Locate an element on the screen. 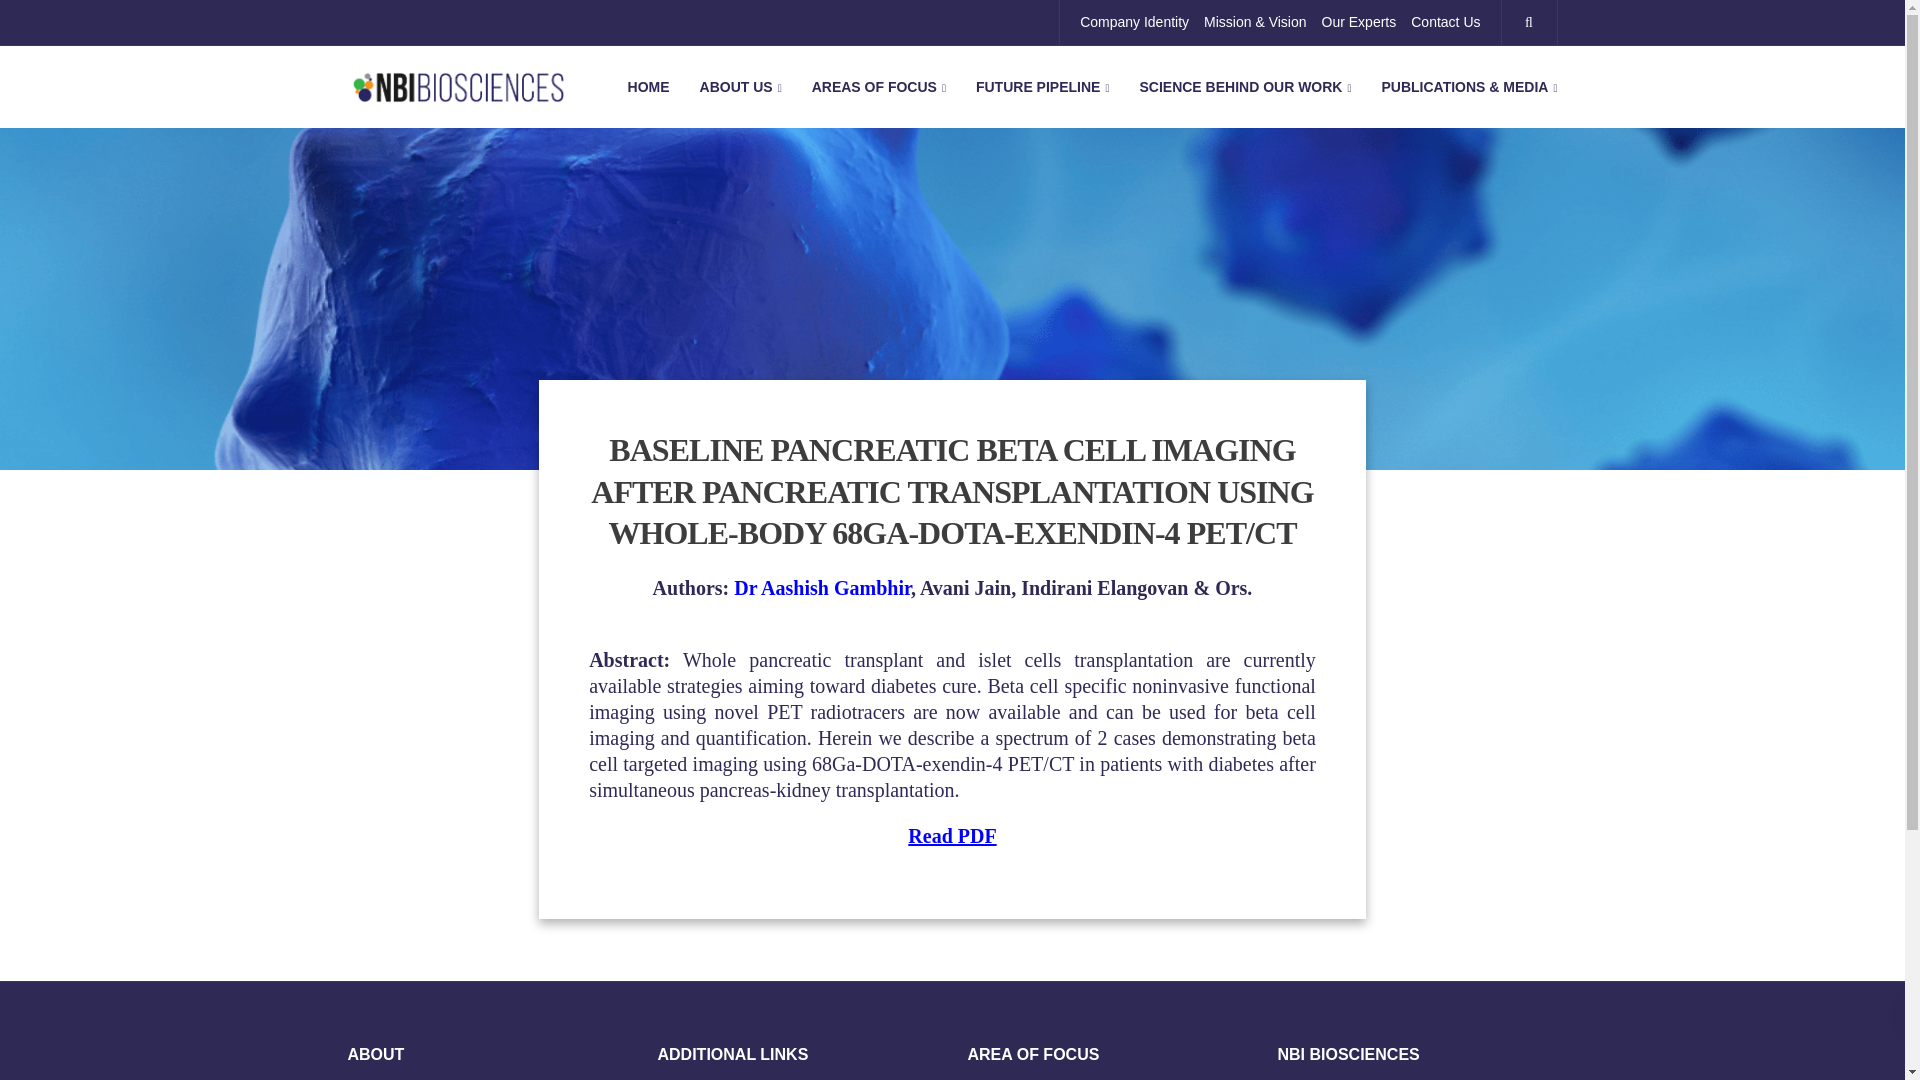  HOME is located at coordinates (648, 86).